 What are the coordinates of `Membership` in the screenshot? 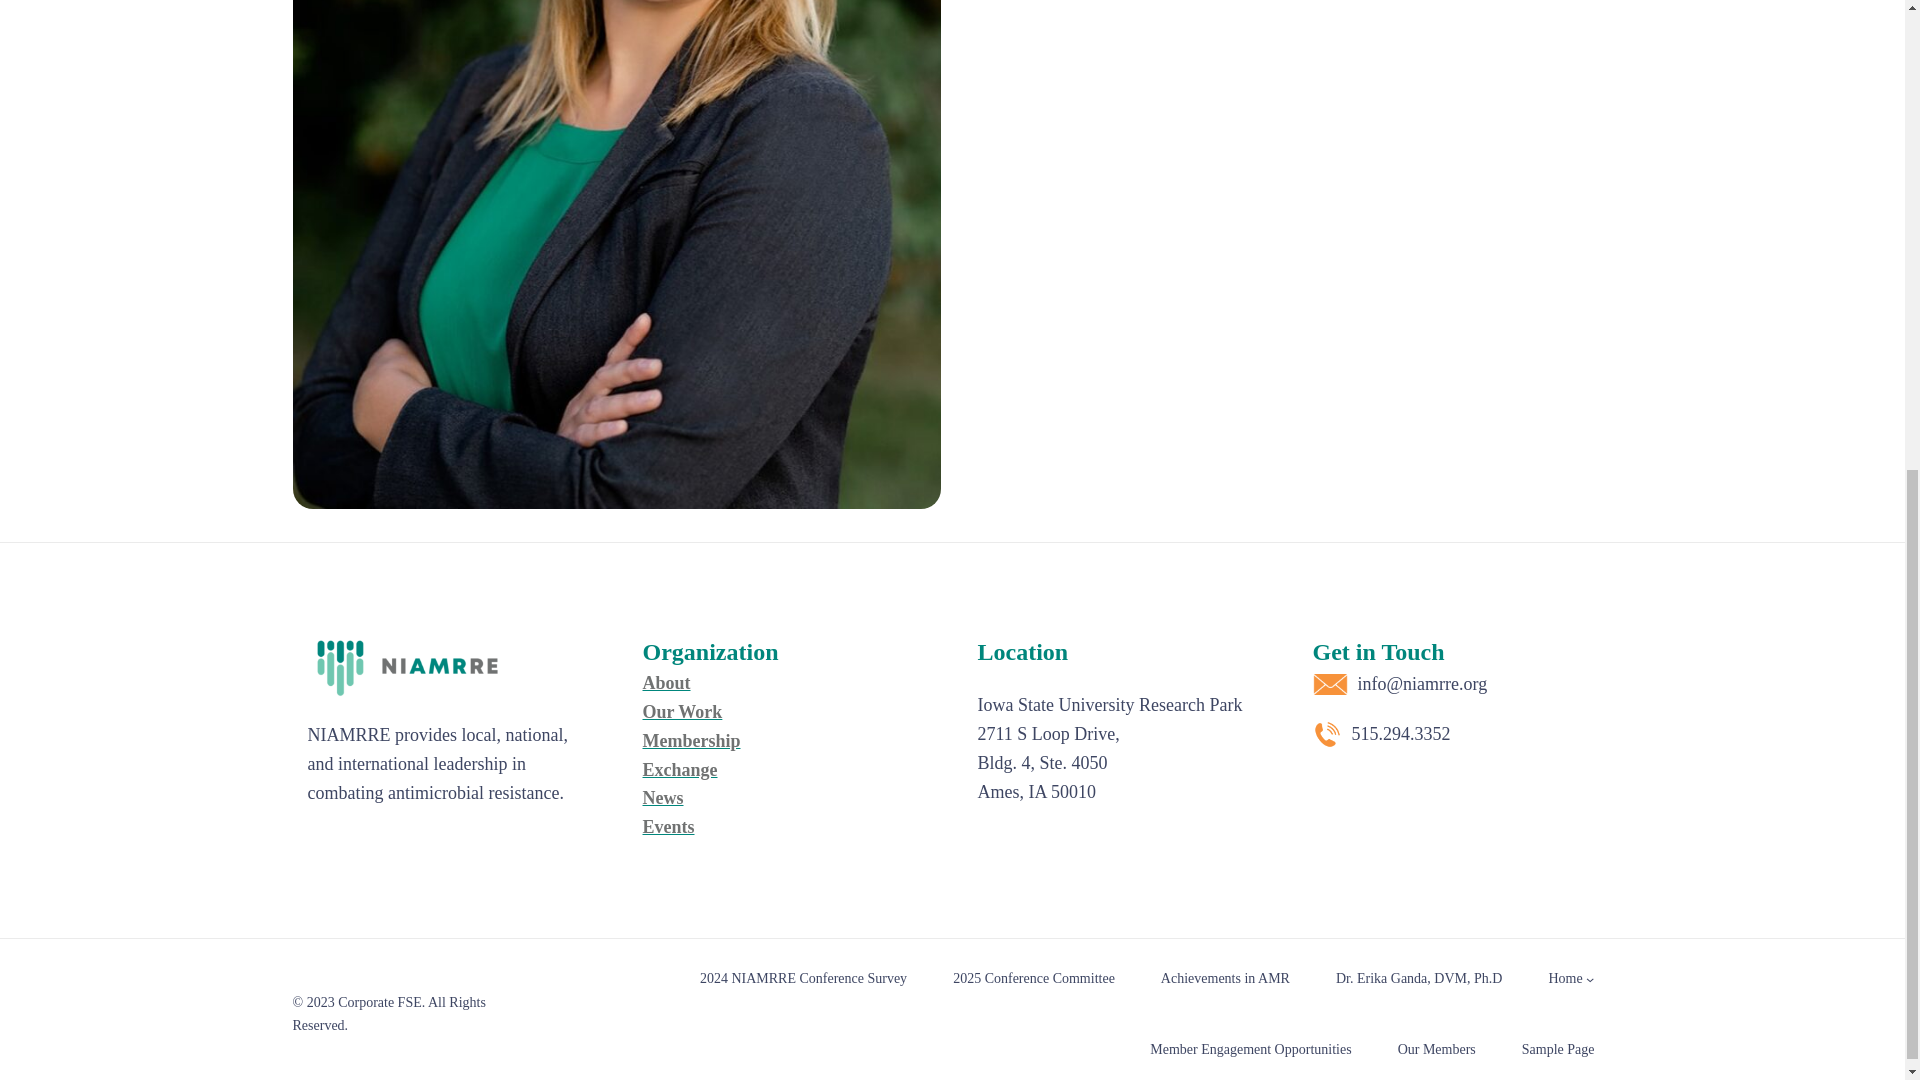 It's located at (690, 740).